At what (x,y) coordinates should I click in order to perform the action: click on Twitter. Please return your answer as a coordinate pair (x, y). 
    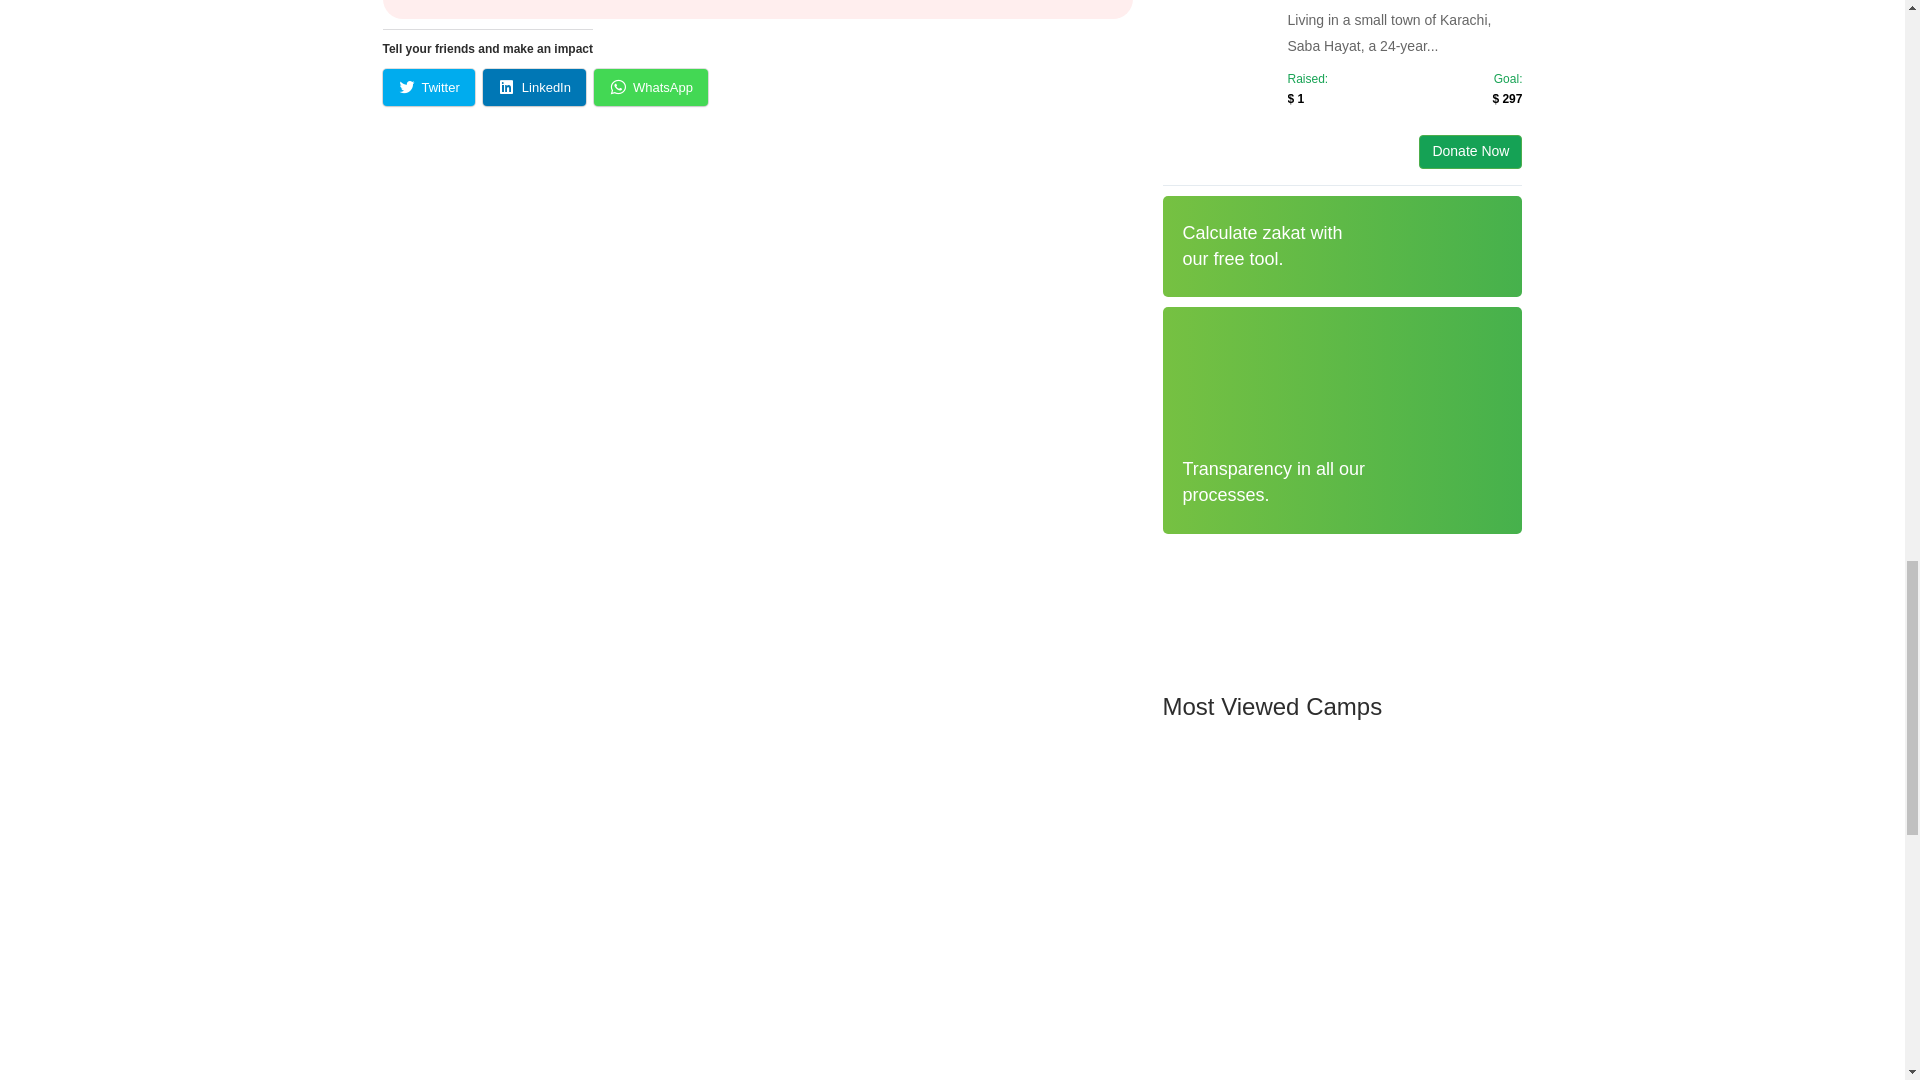
    Looking at the image, I should click on (428, 87).